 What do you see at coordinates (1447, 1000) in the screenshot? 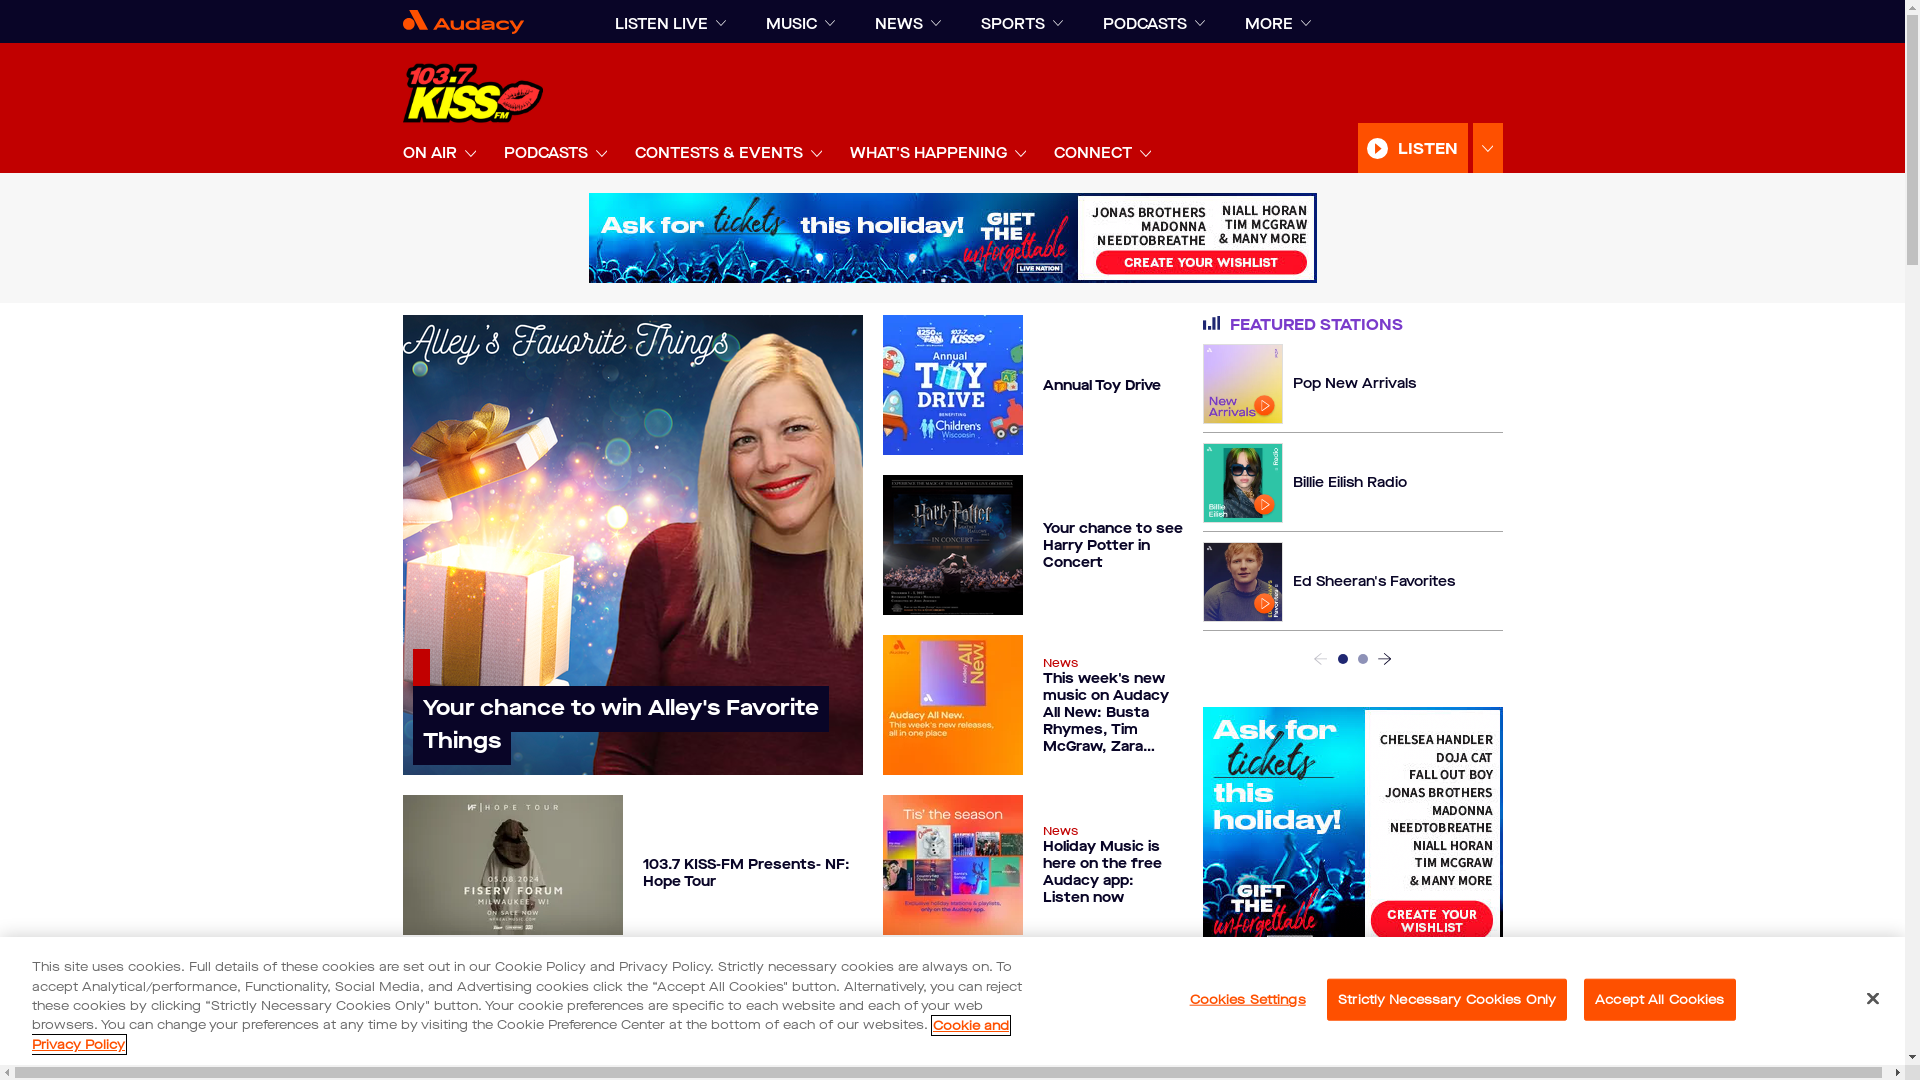
I see `Strictly Necessary Cookies Only` at bounding box center [1447, 1000].